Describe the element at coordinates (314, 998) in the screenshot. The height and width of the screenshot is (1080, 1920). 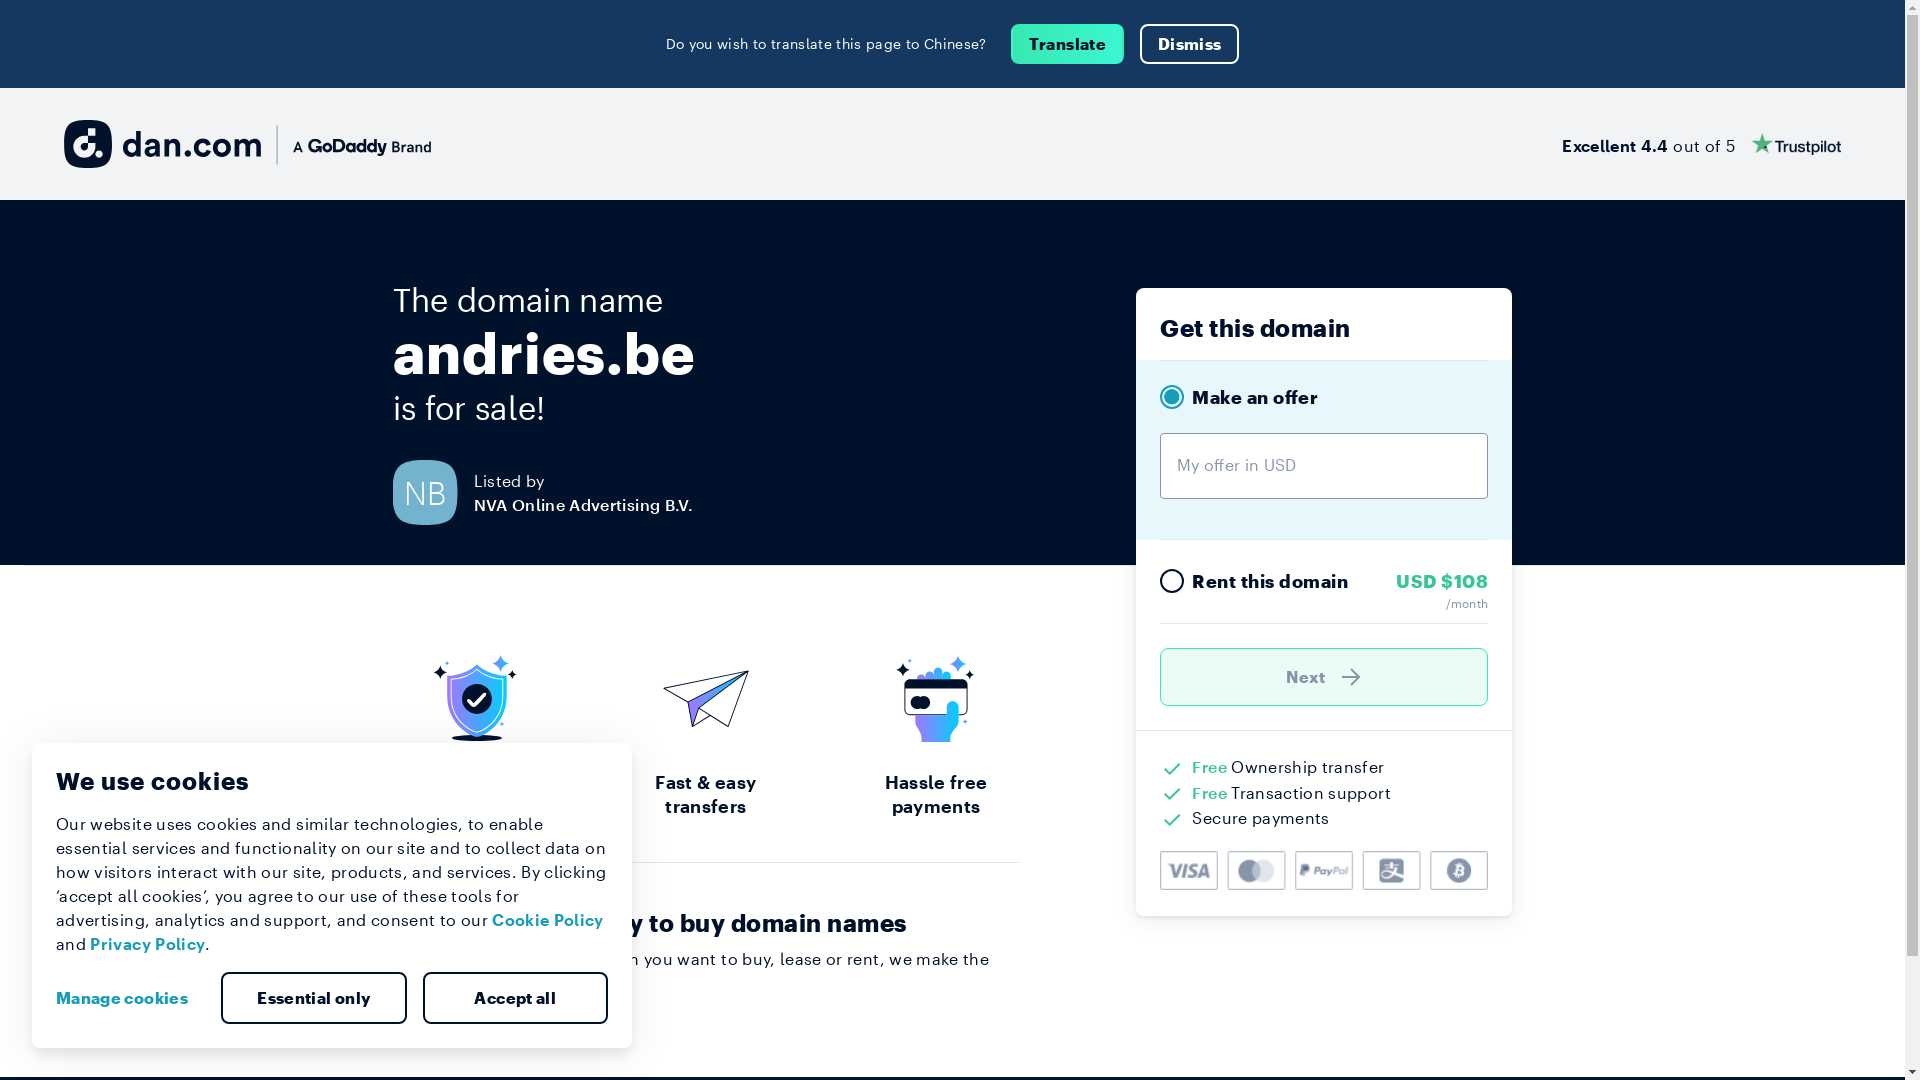
I see `Essential only` at that location.